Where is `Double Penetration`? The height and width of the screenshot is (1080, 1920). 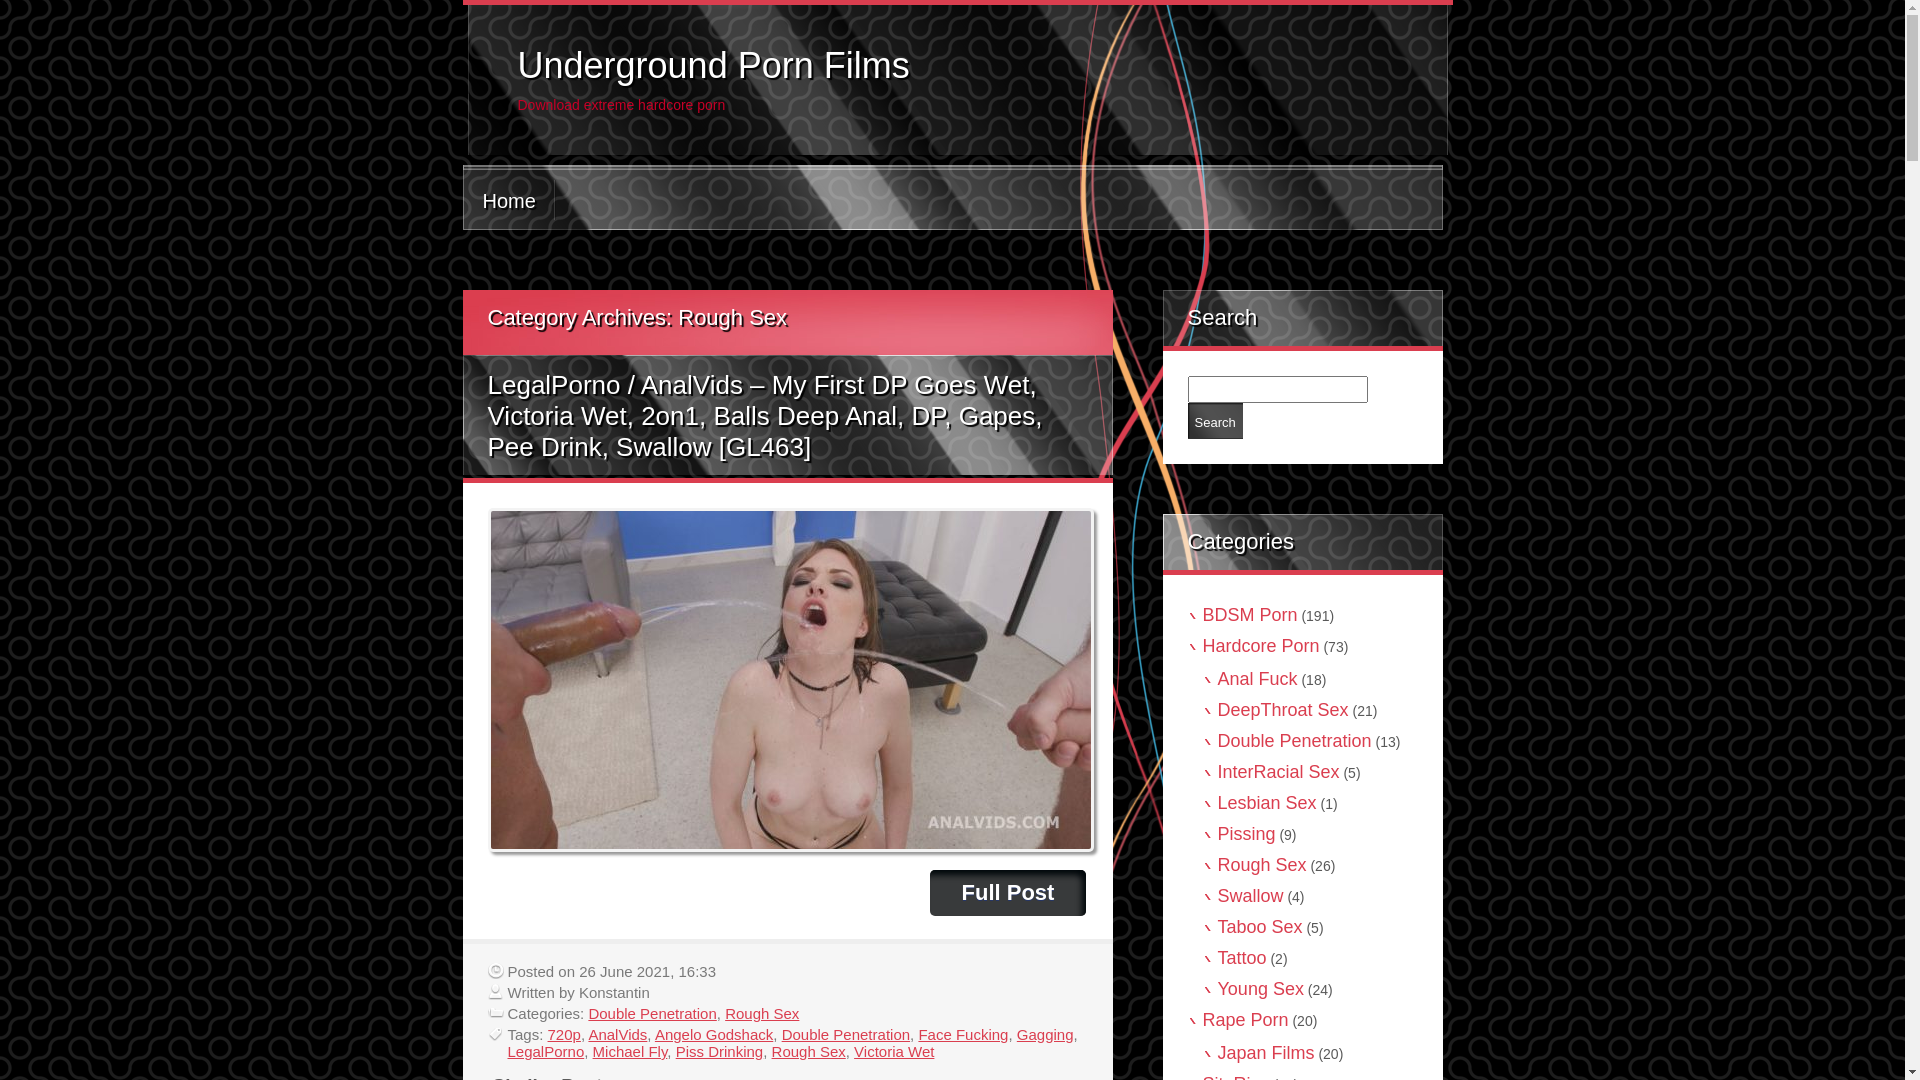
Double Penetration is located at coordinates (652, 1014).